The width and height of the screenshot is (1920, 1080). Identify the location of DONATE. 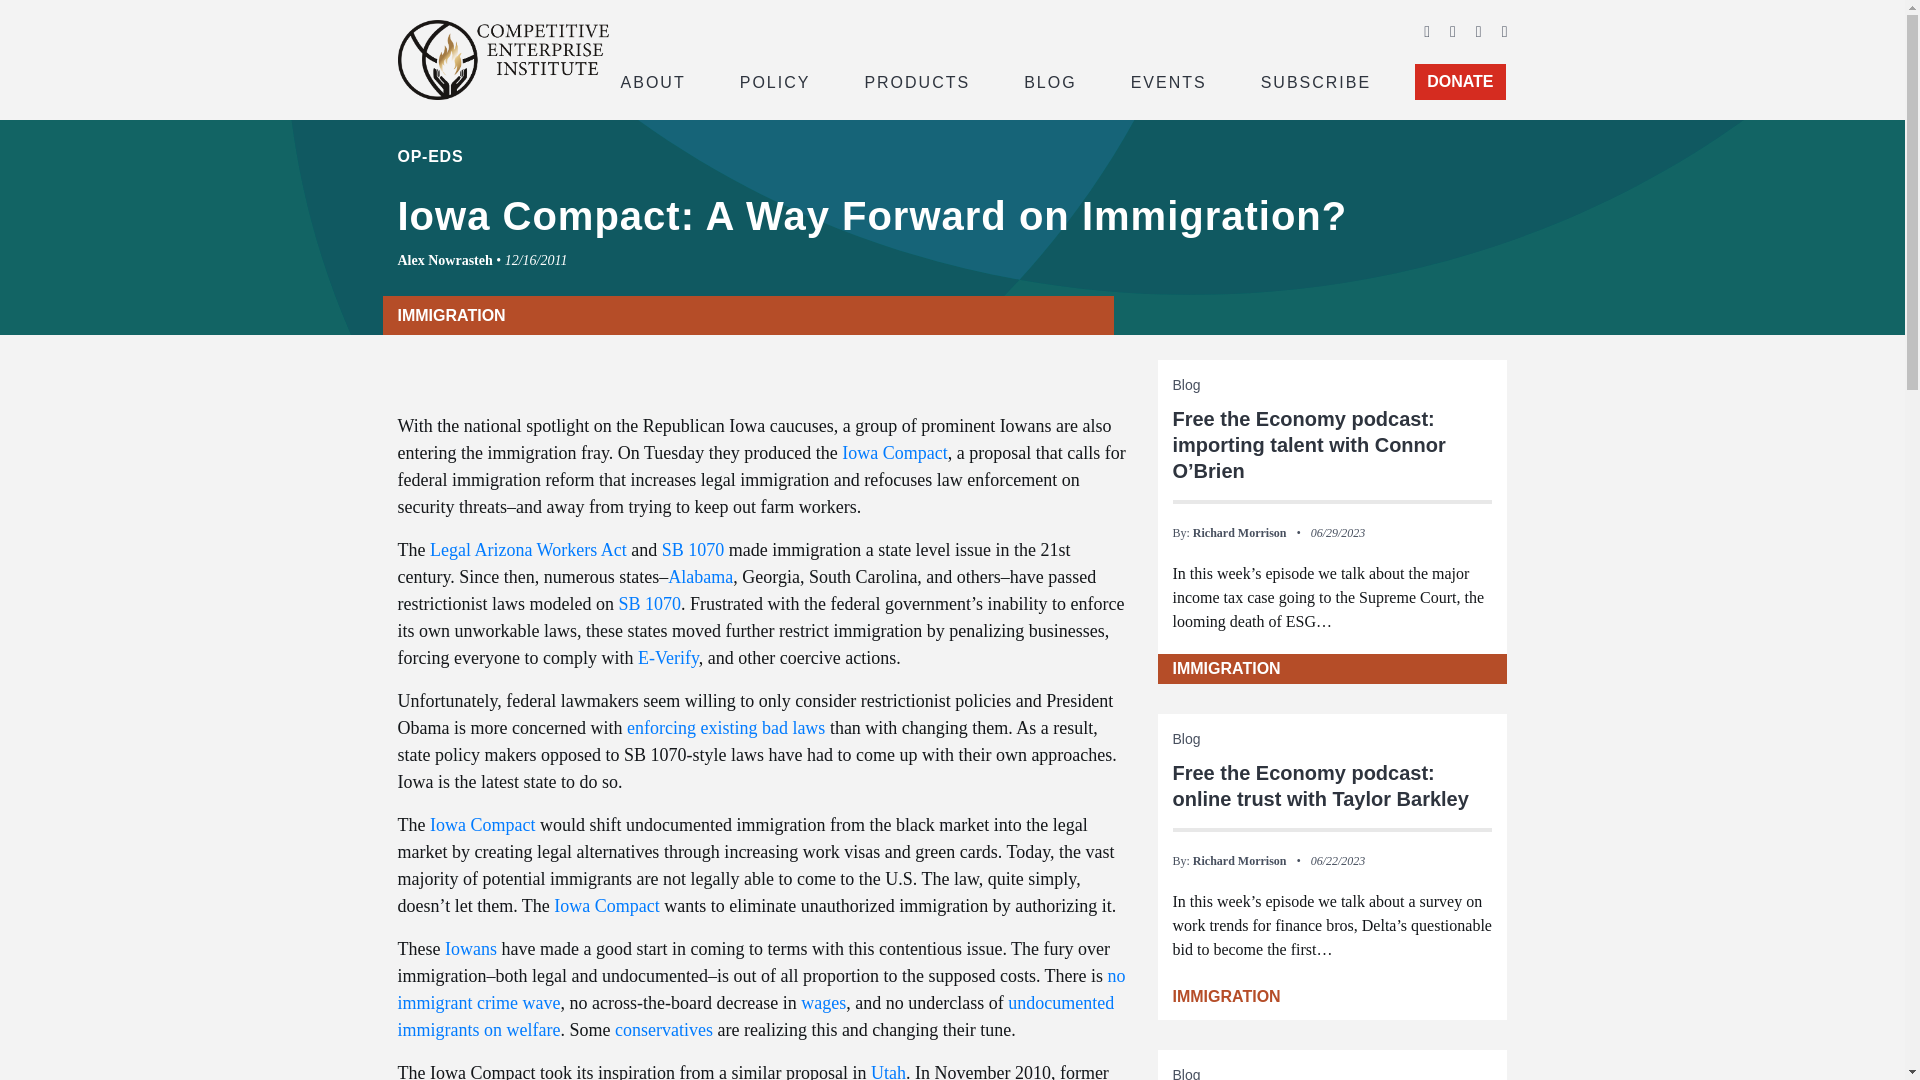
(1460, 82).